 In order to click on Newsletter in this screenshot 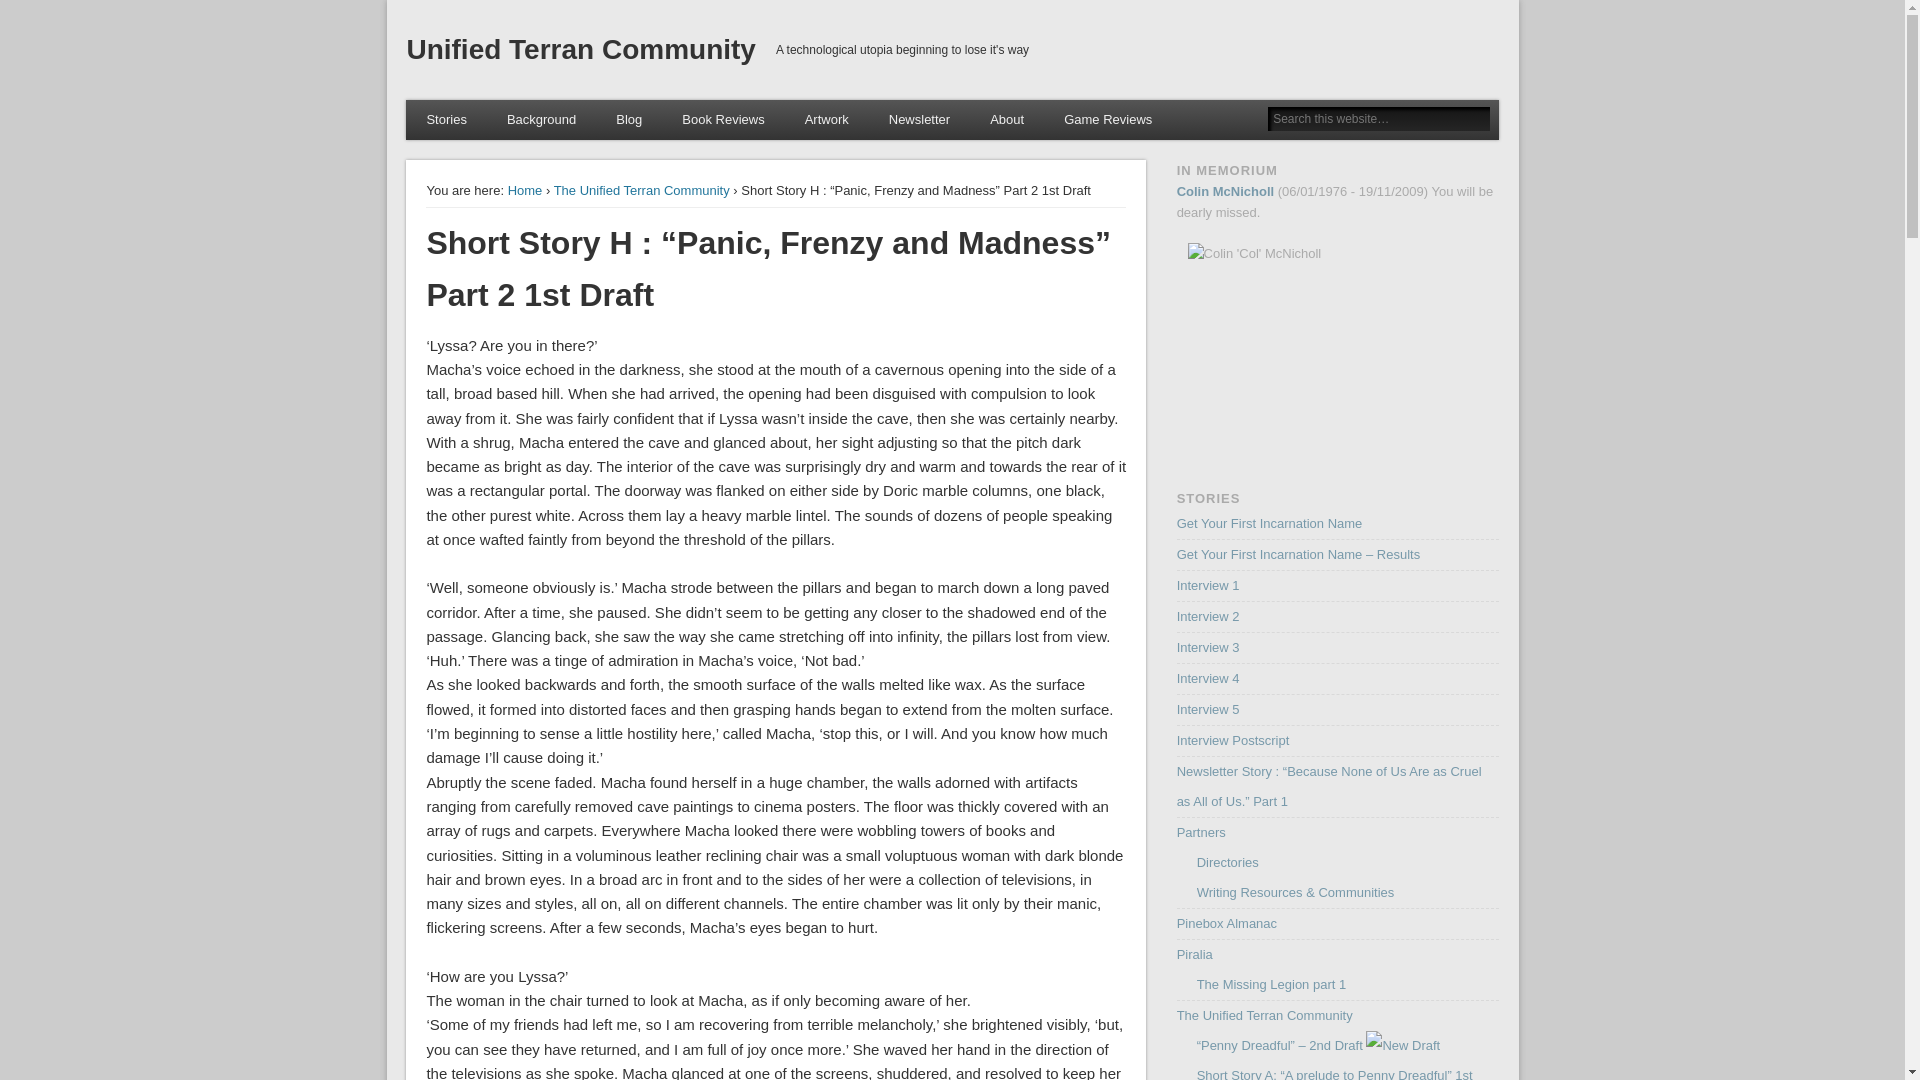, I will do `click(919, 120)`.